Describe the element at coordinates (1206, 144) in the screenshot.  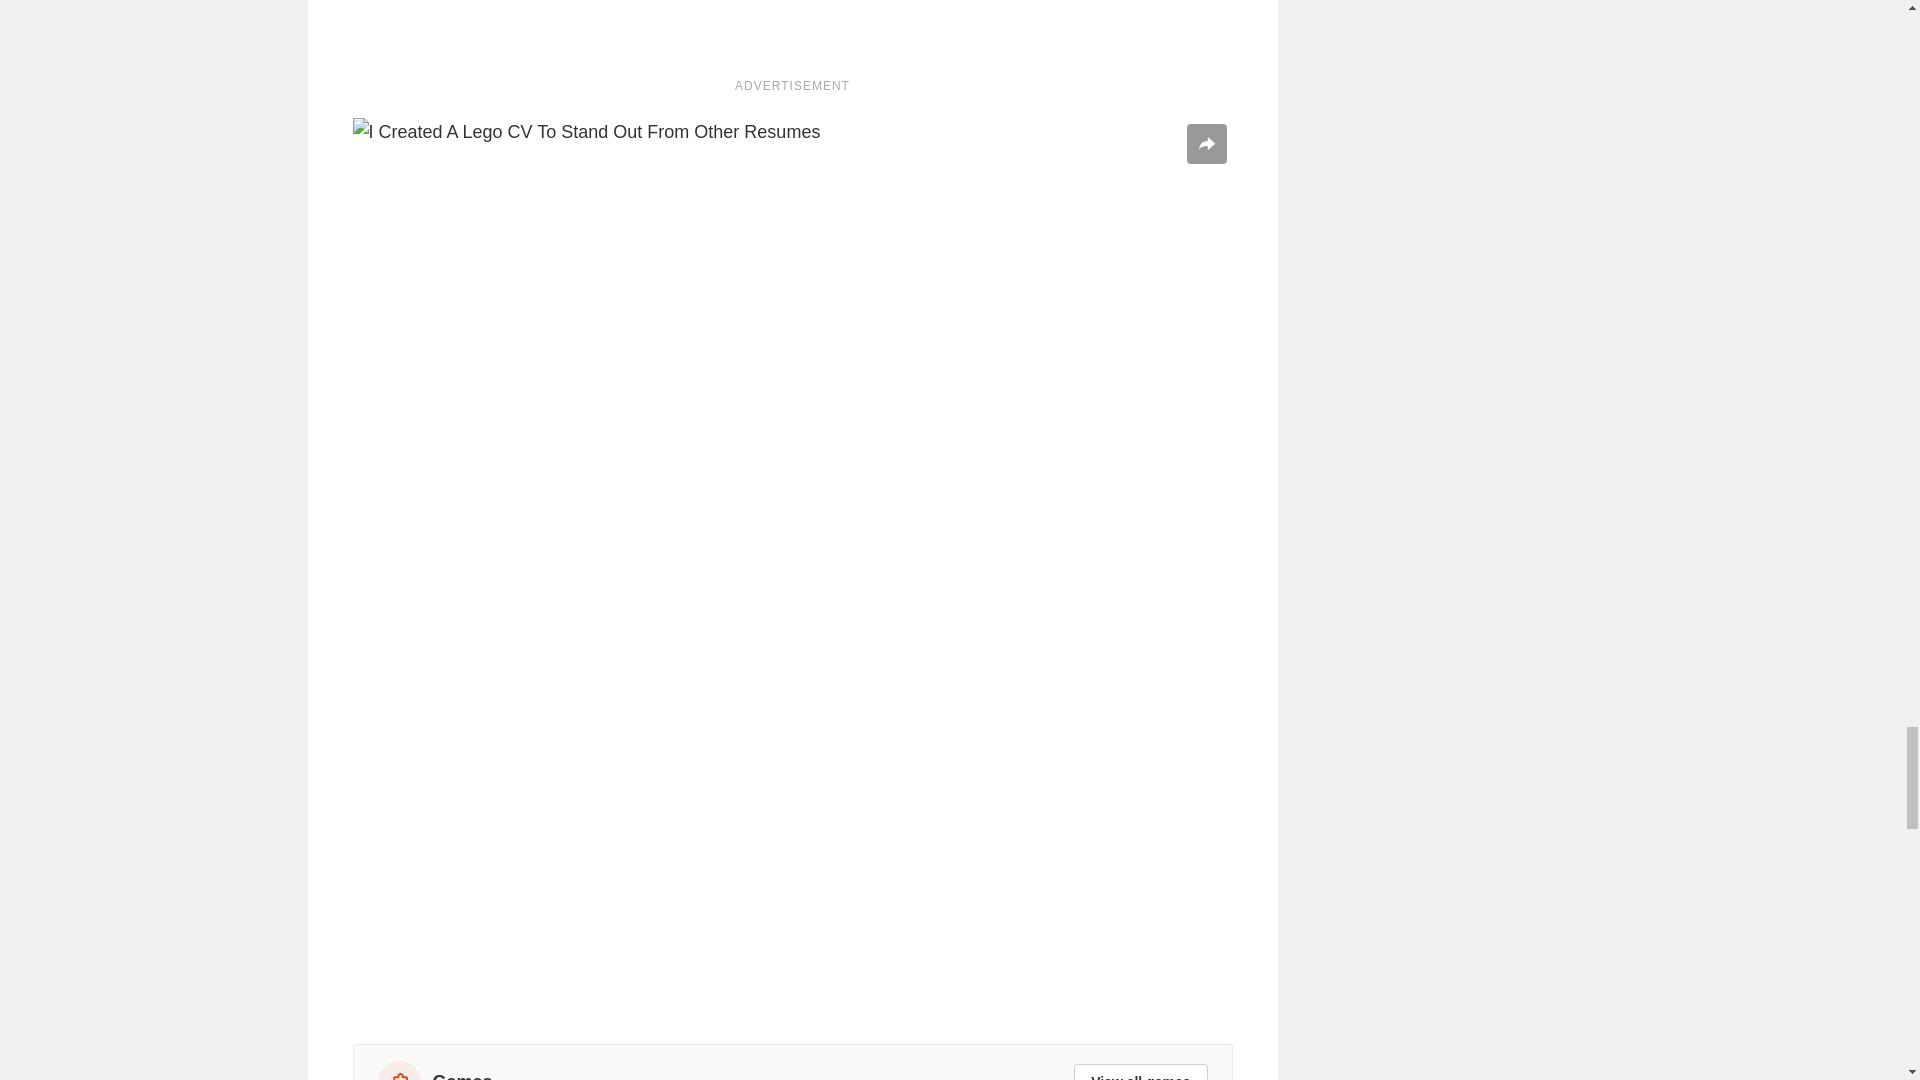
I see `Share icon` at that location.